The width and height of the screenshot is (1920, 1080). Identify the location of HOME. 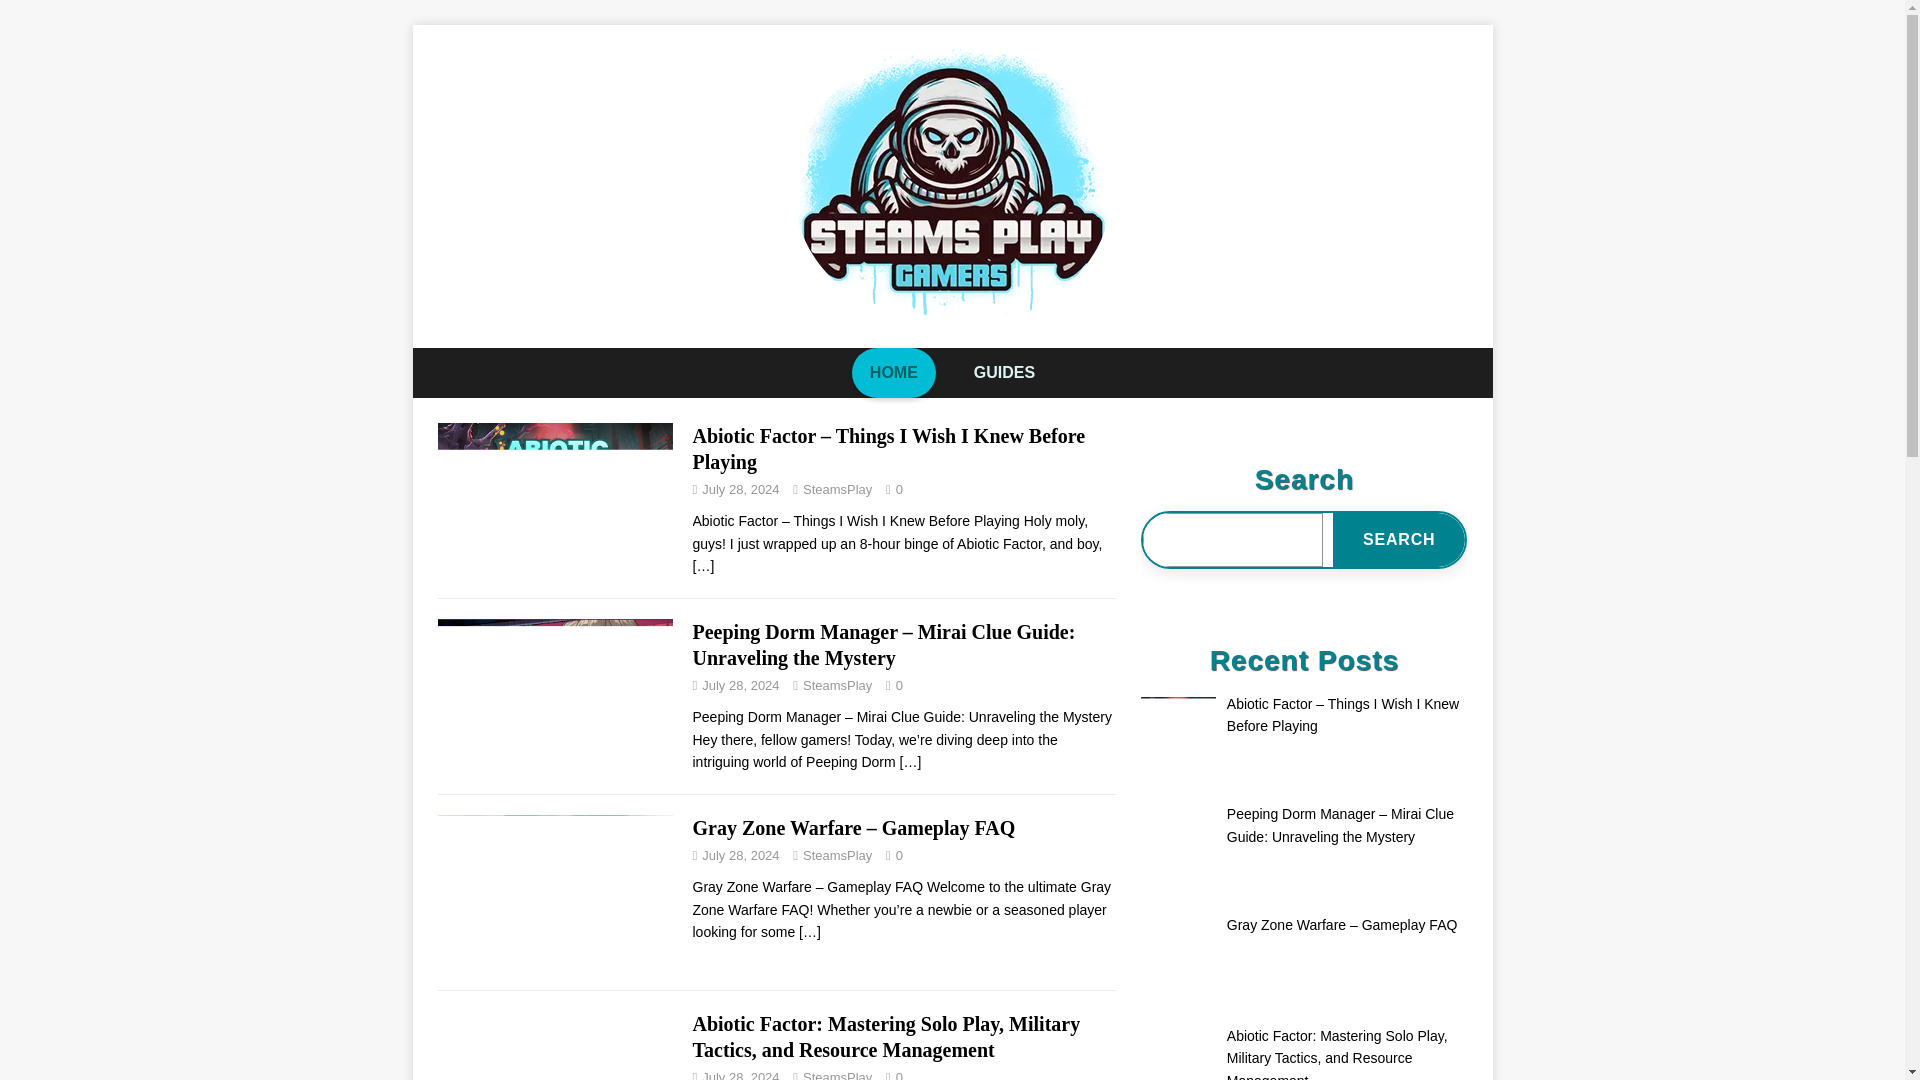
(894, 372).